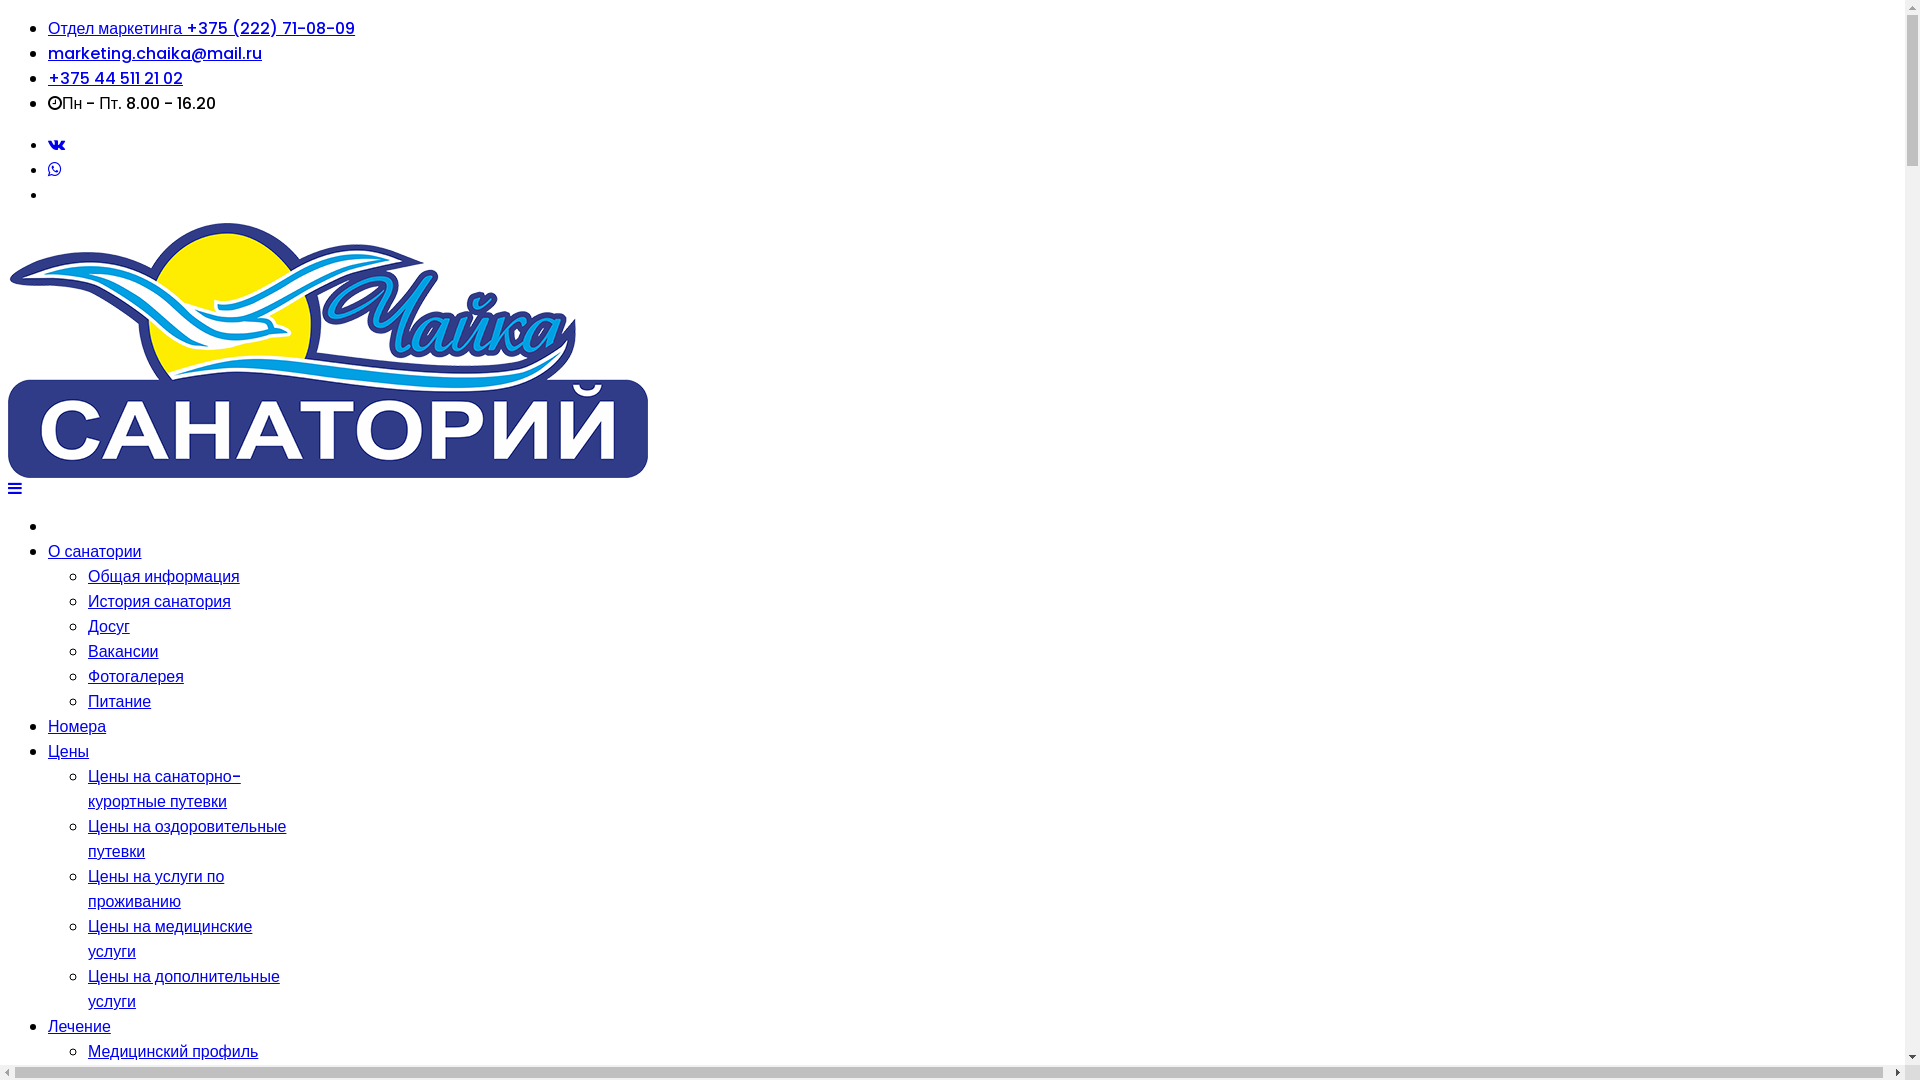 This screenshot has width=1920, height=1080. Describe the element at coordinates (155, 54) in the screenshot. I see `marketing.chaika@mail.ru` at that location.